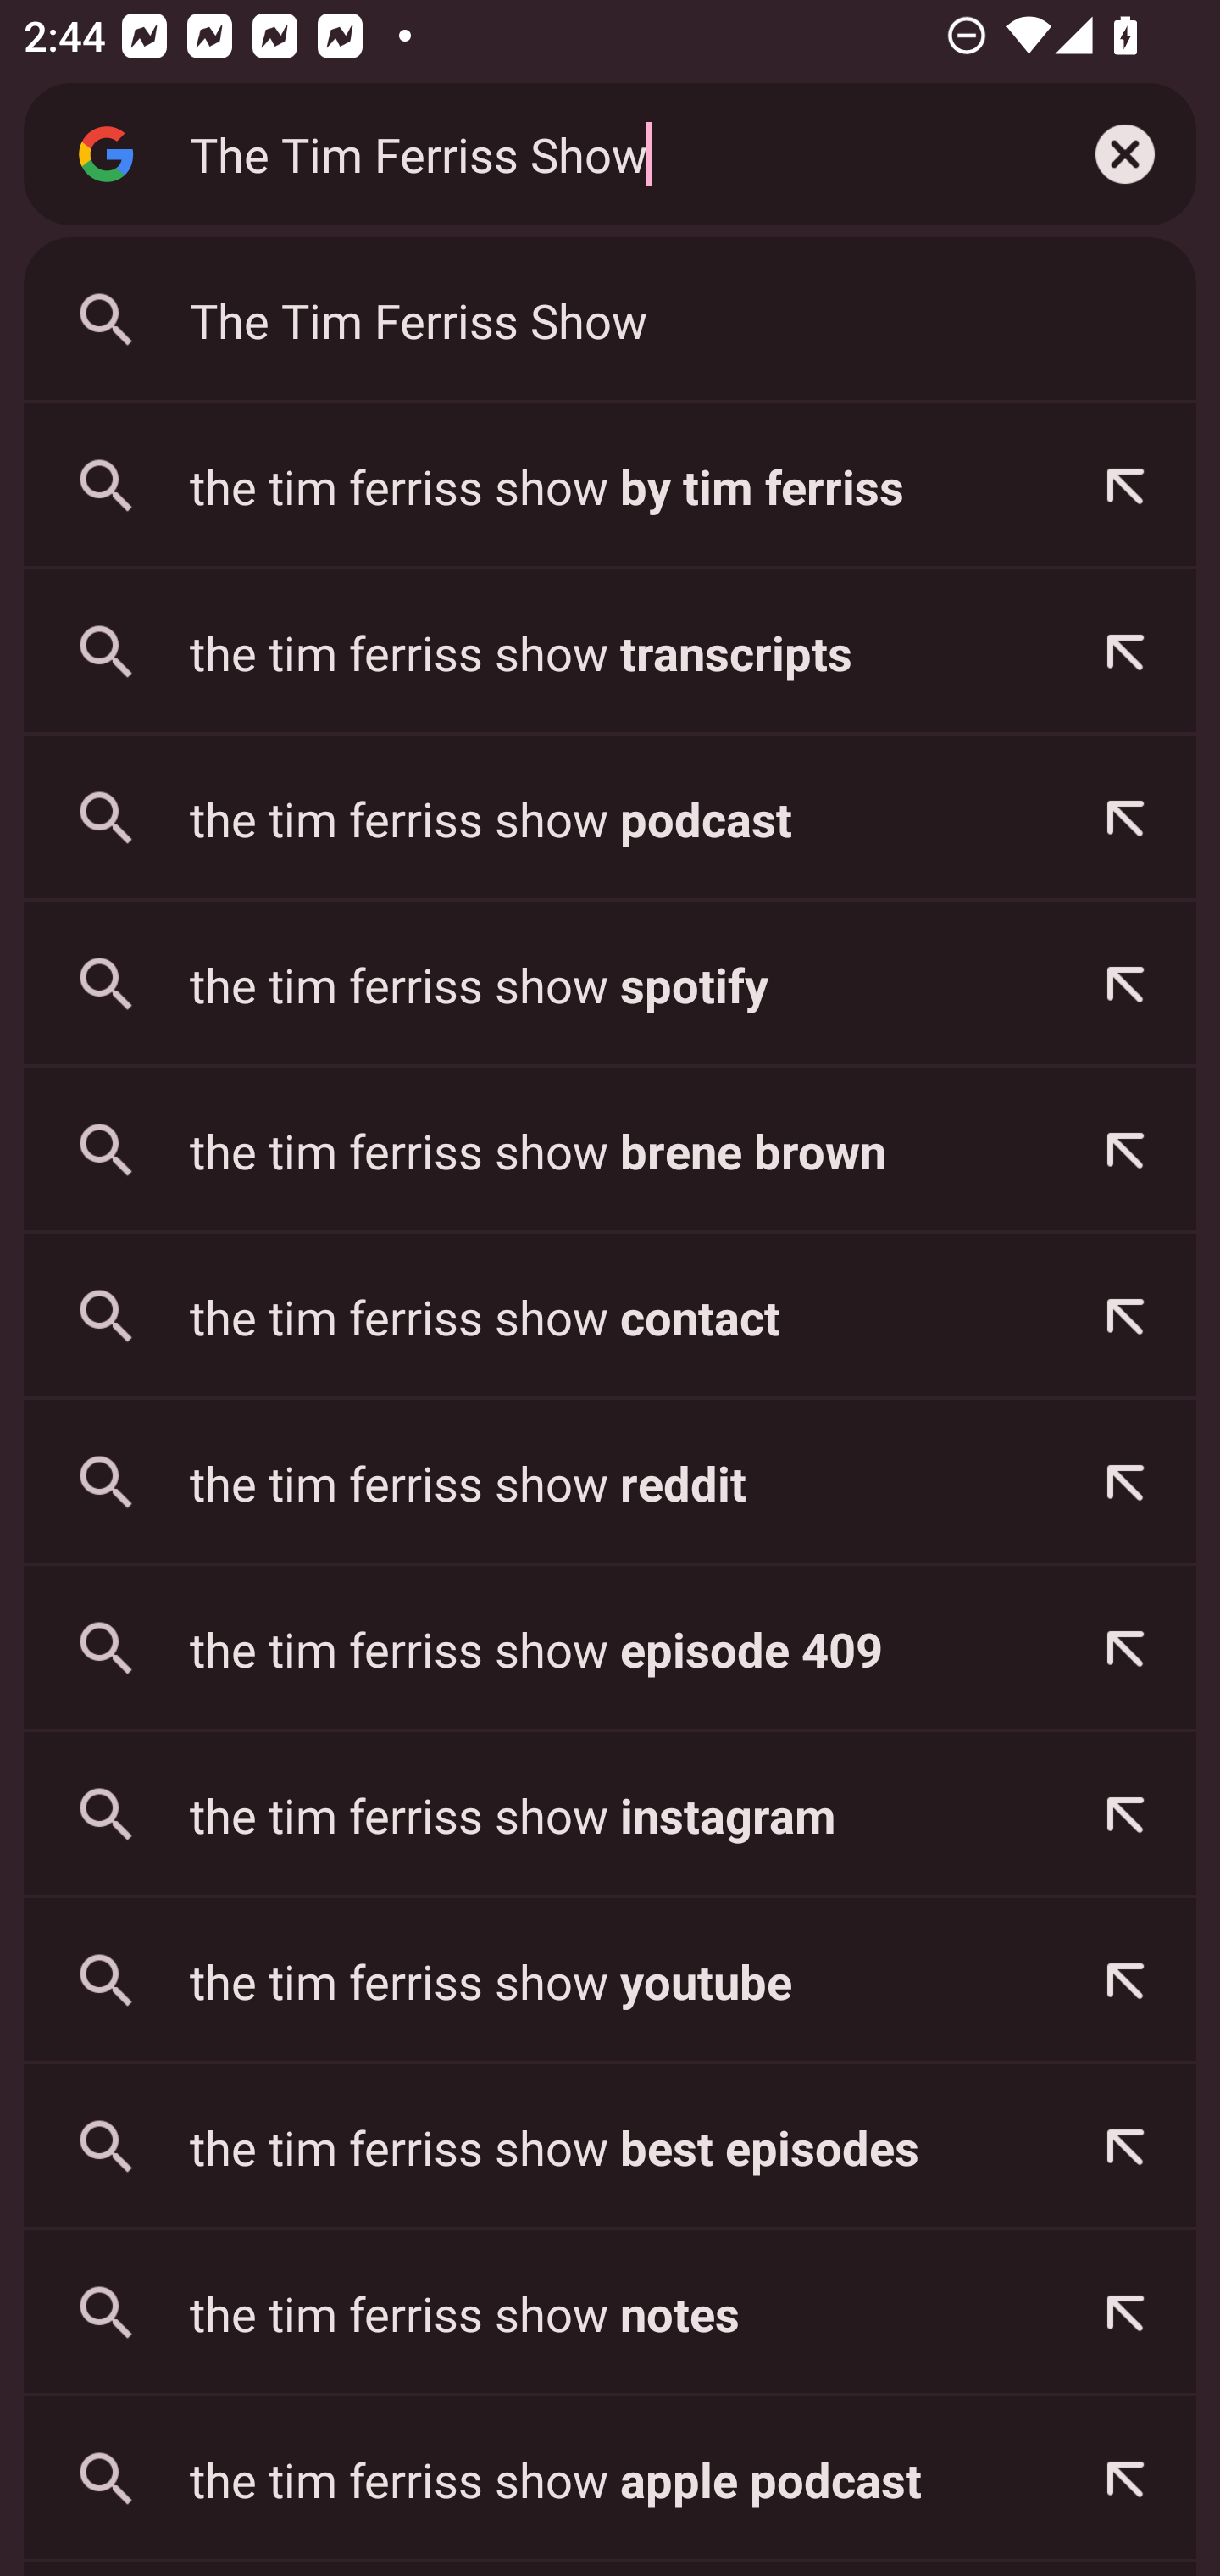  I want to click on Refine: the tim ferriss show reddit, so click(1125, 1482).